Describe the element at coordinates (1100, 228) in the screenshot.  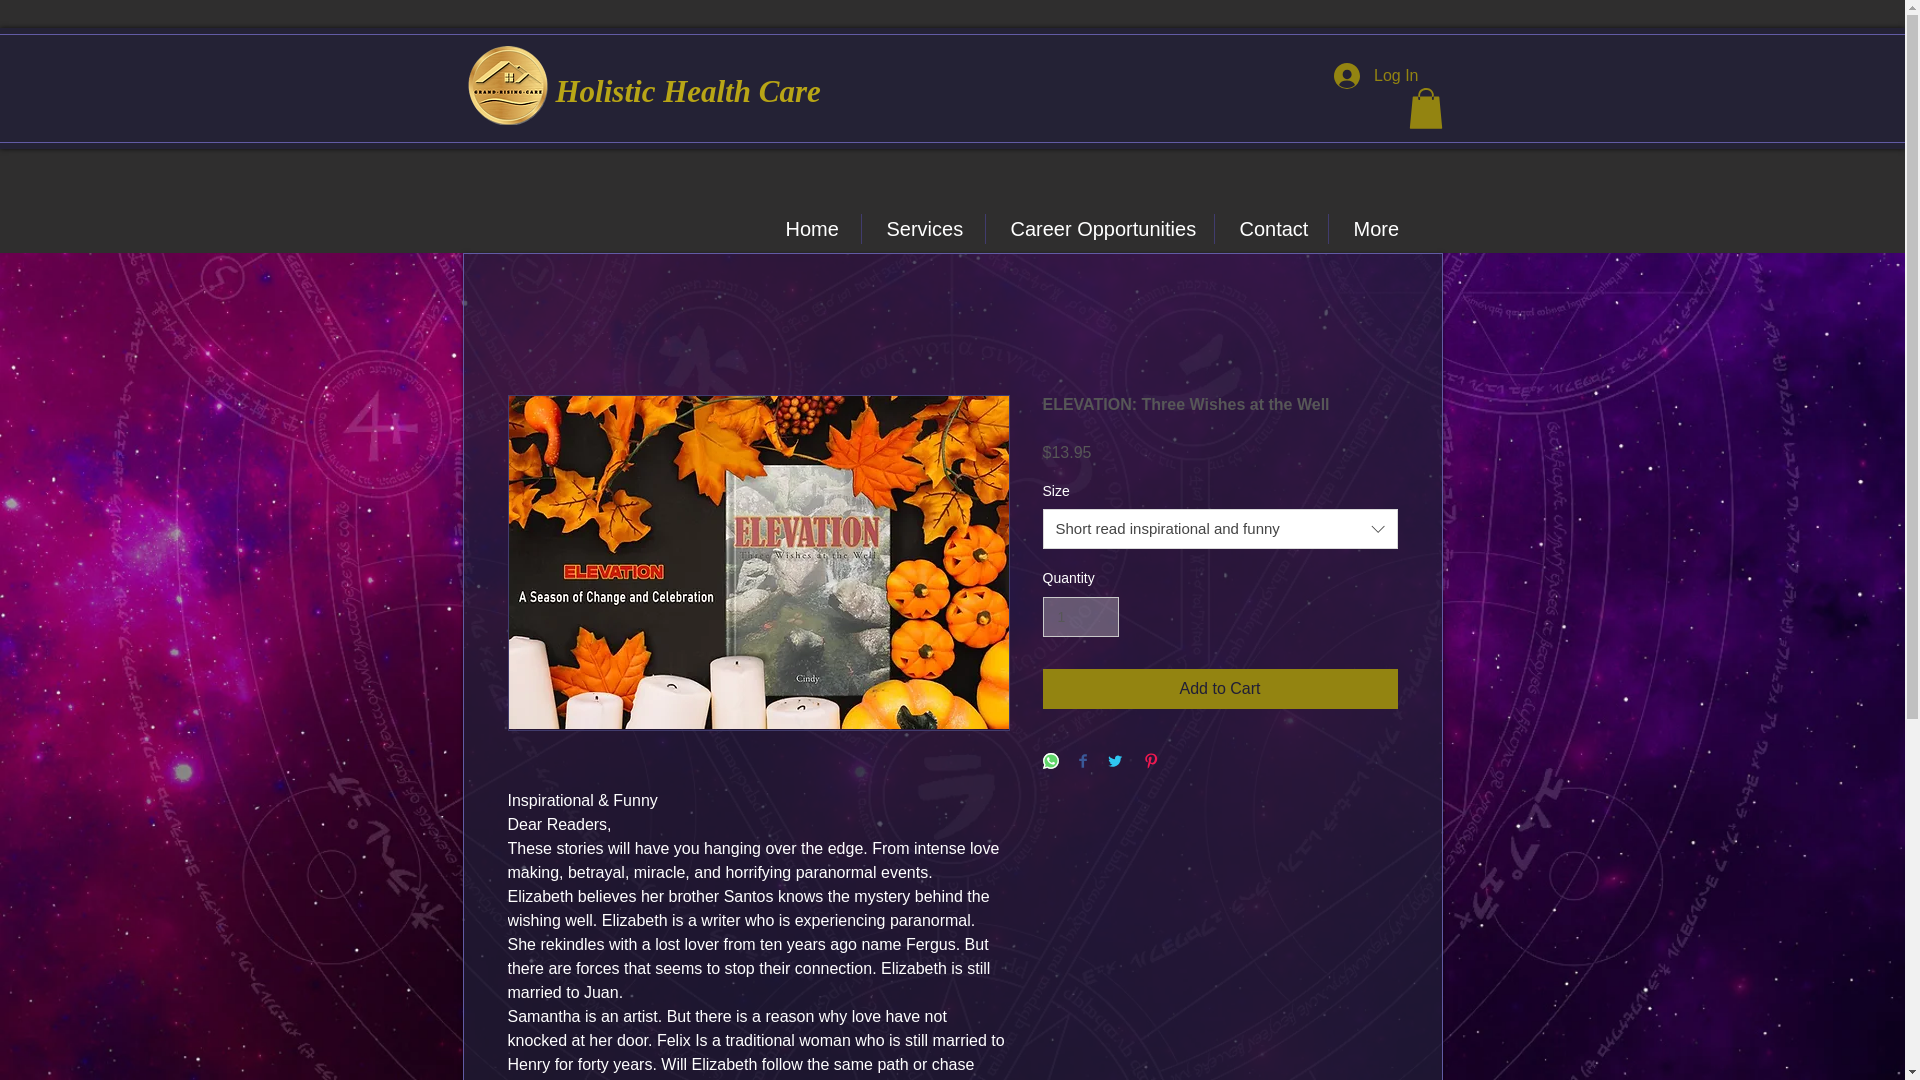
I see `Career Opportunities` at that location.